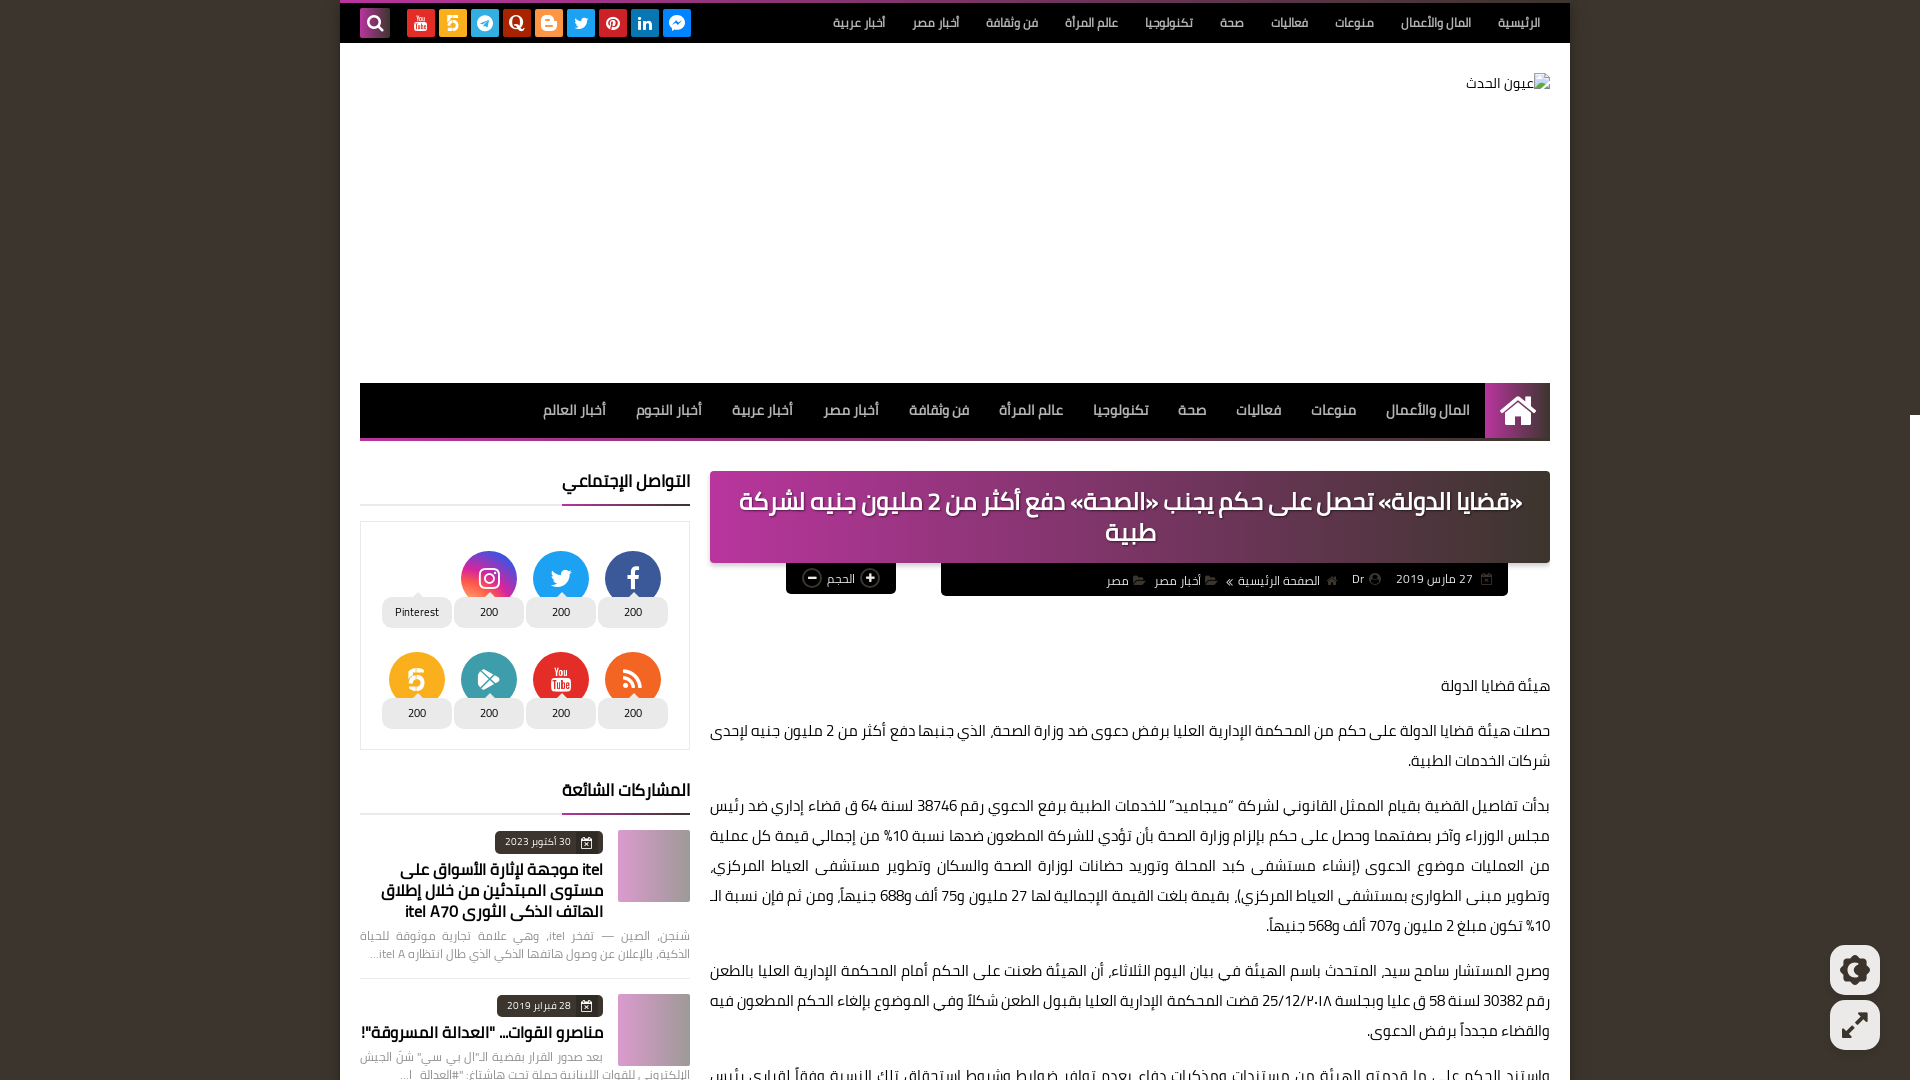 The image size is (1920, 1080). What do you see at coordinates (416, 686) in the screenshot?
I see `200` at bounding box center [416, 686].